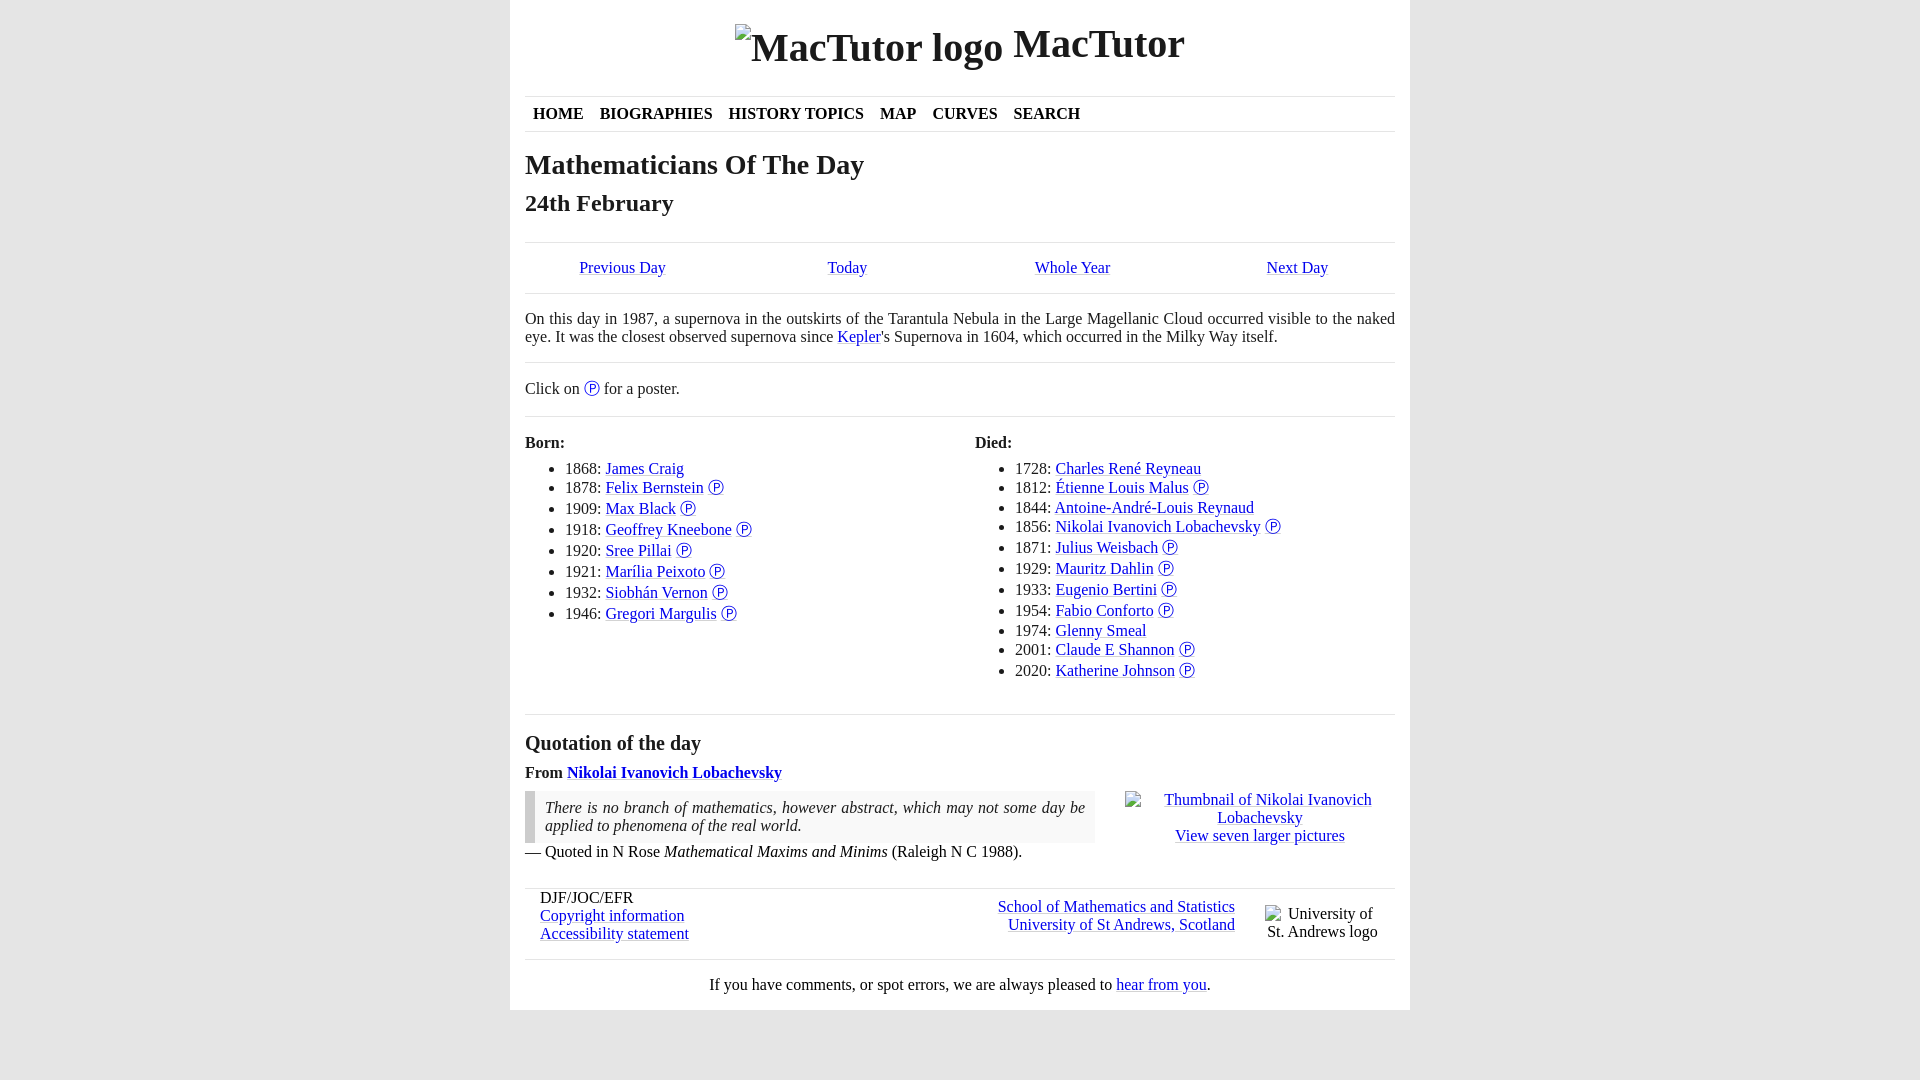 Image resolution: width=1920 pixels, height=1080 pixels. I want to click on HISTORY TOPICS, so click(796, 114).